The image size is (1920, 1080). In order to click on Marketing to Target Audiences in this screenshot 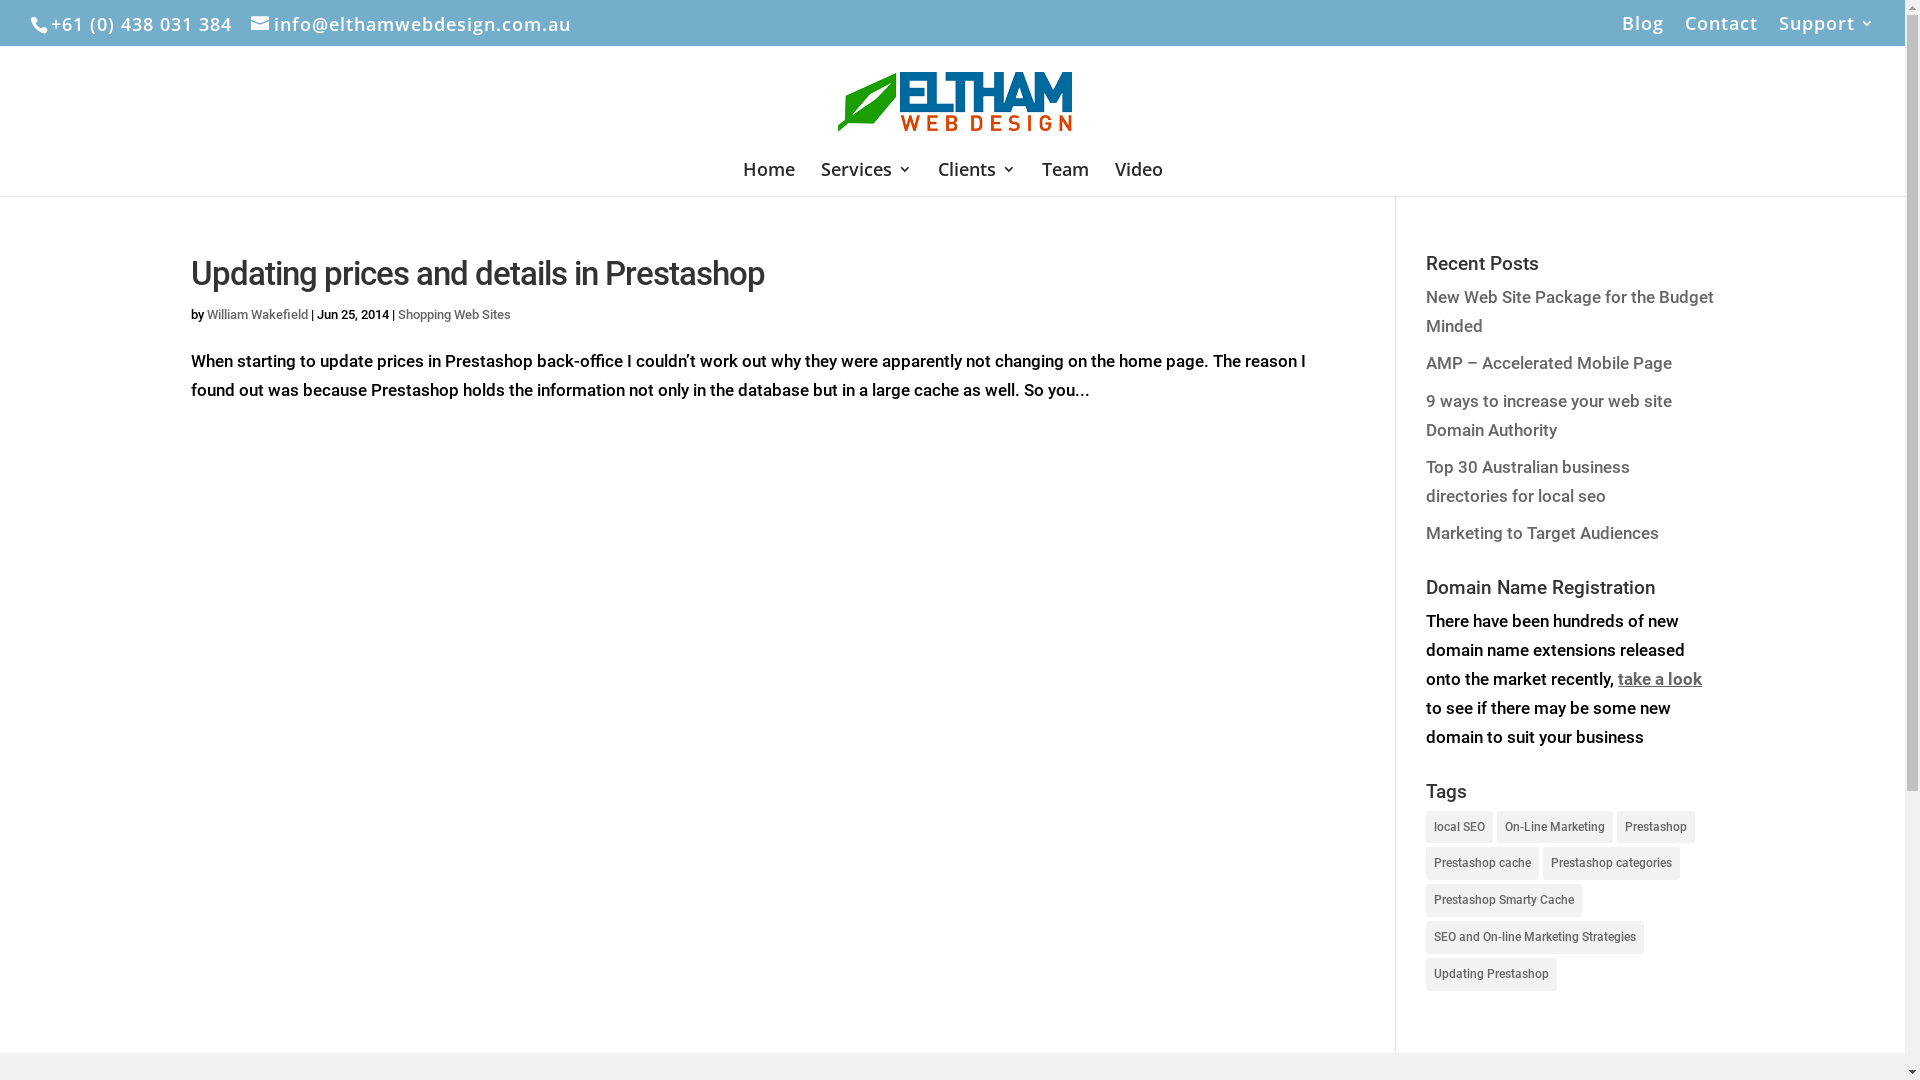, I will do `click(1542, 533)`.